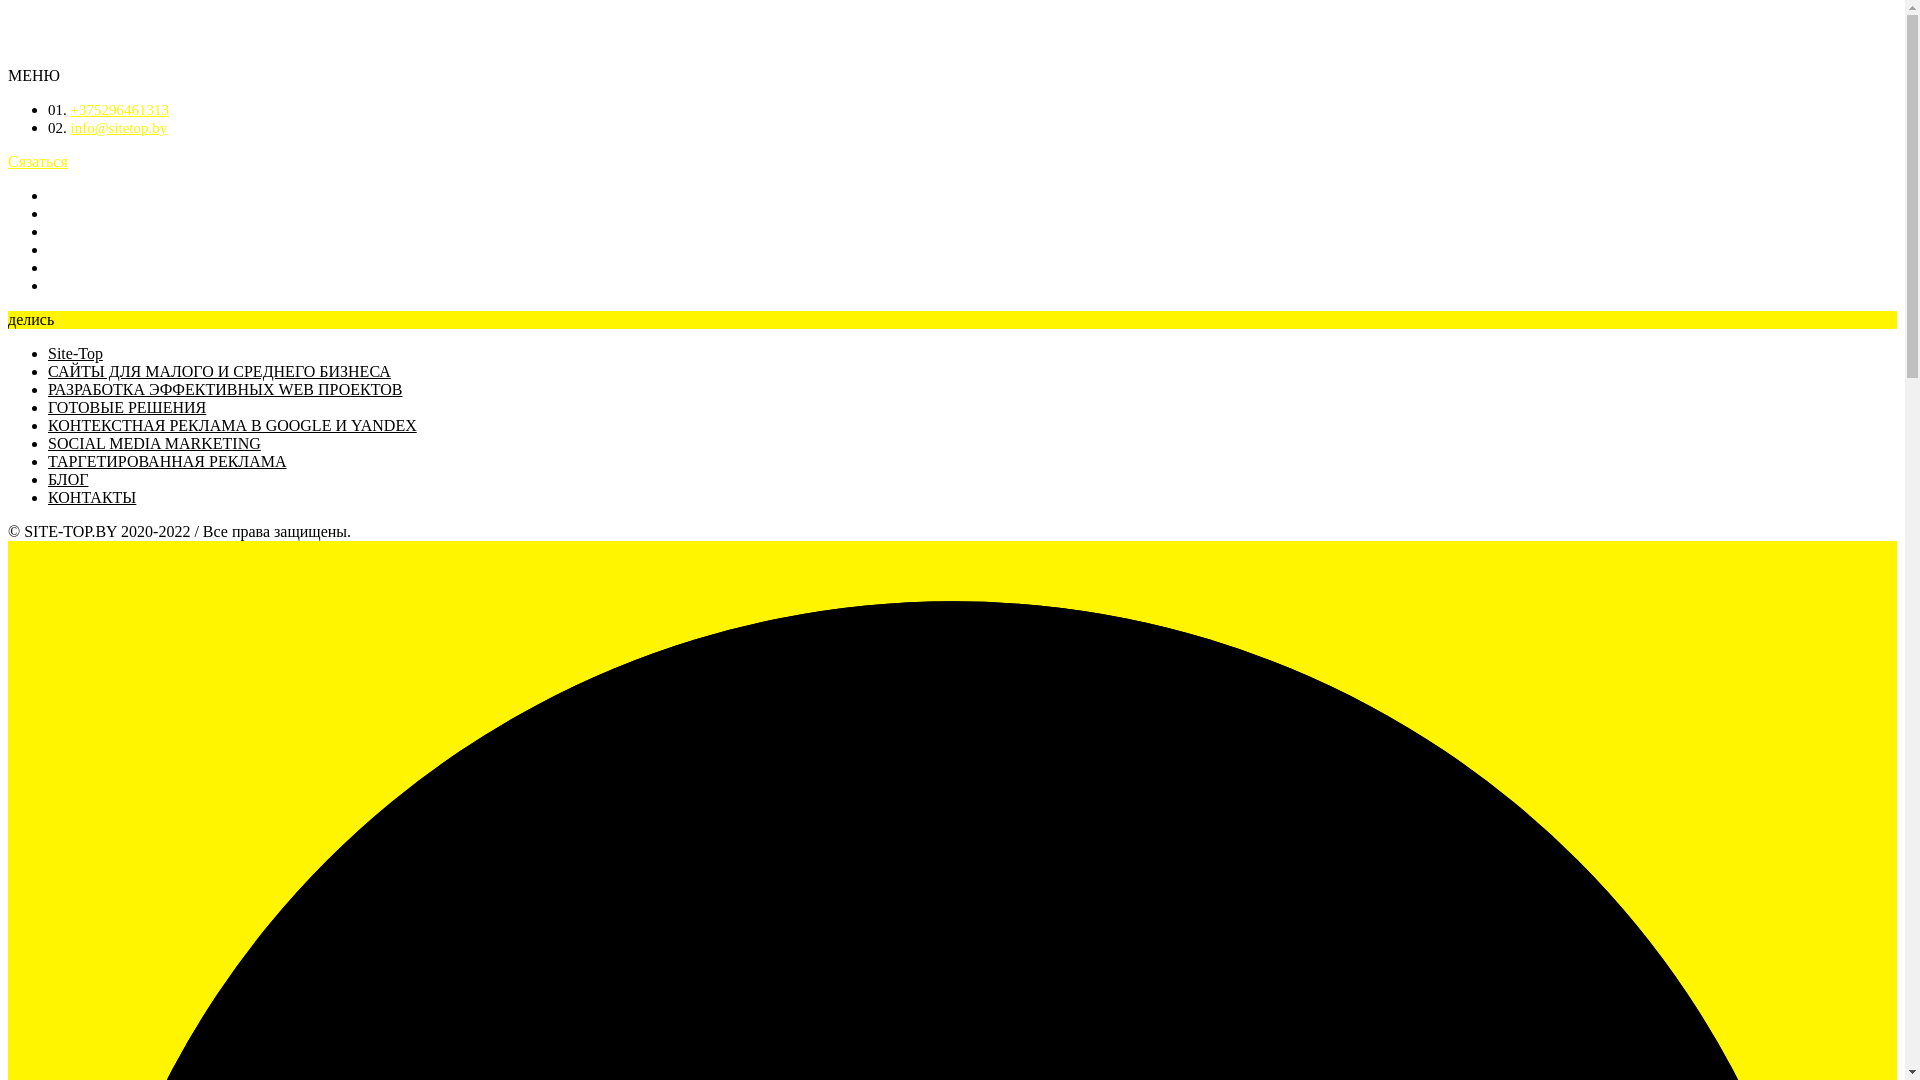 This screenshot has height=1080, width=1920. What do you see at coordinates (154, 444) in the screenshot?
I see `SOCIAL MEDIA MARKETING` at bounding box center [154, 444].